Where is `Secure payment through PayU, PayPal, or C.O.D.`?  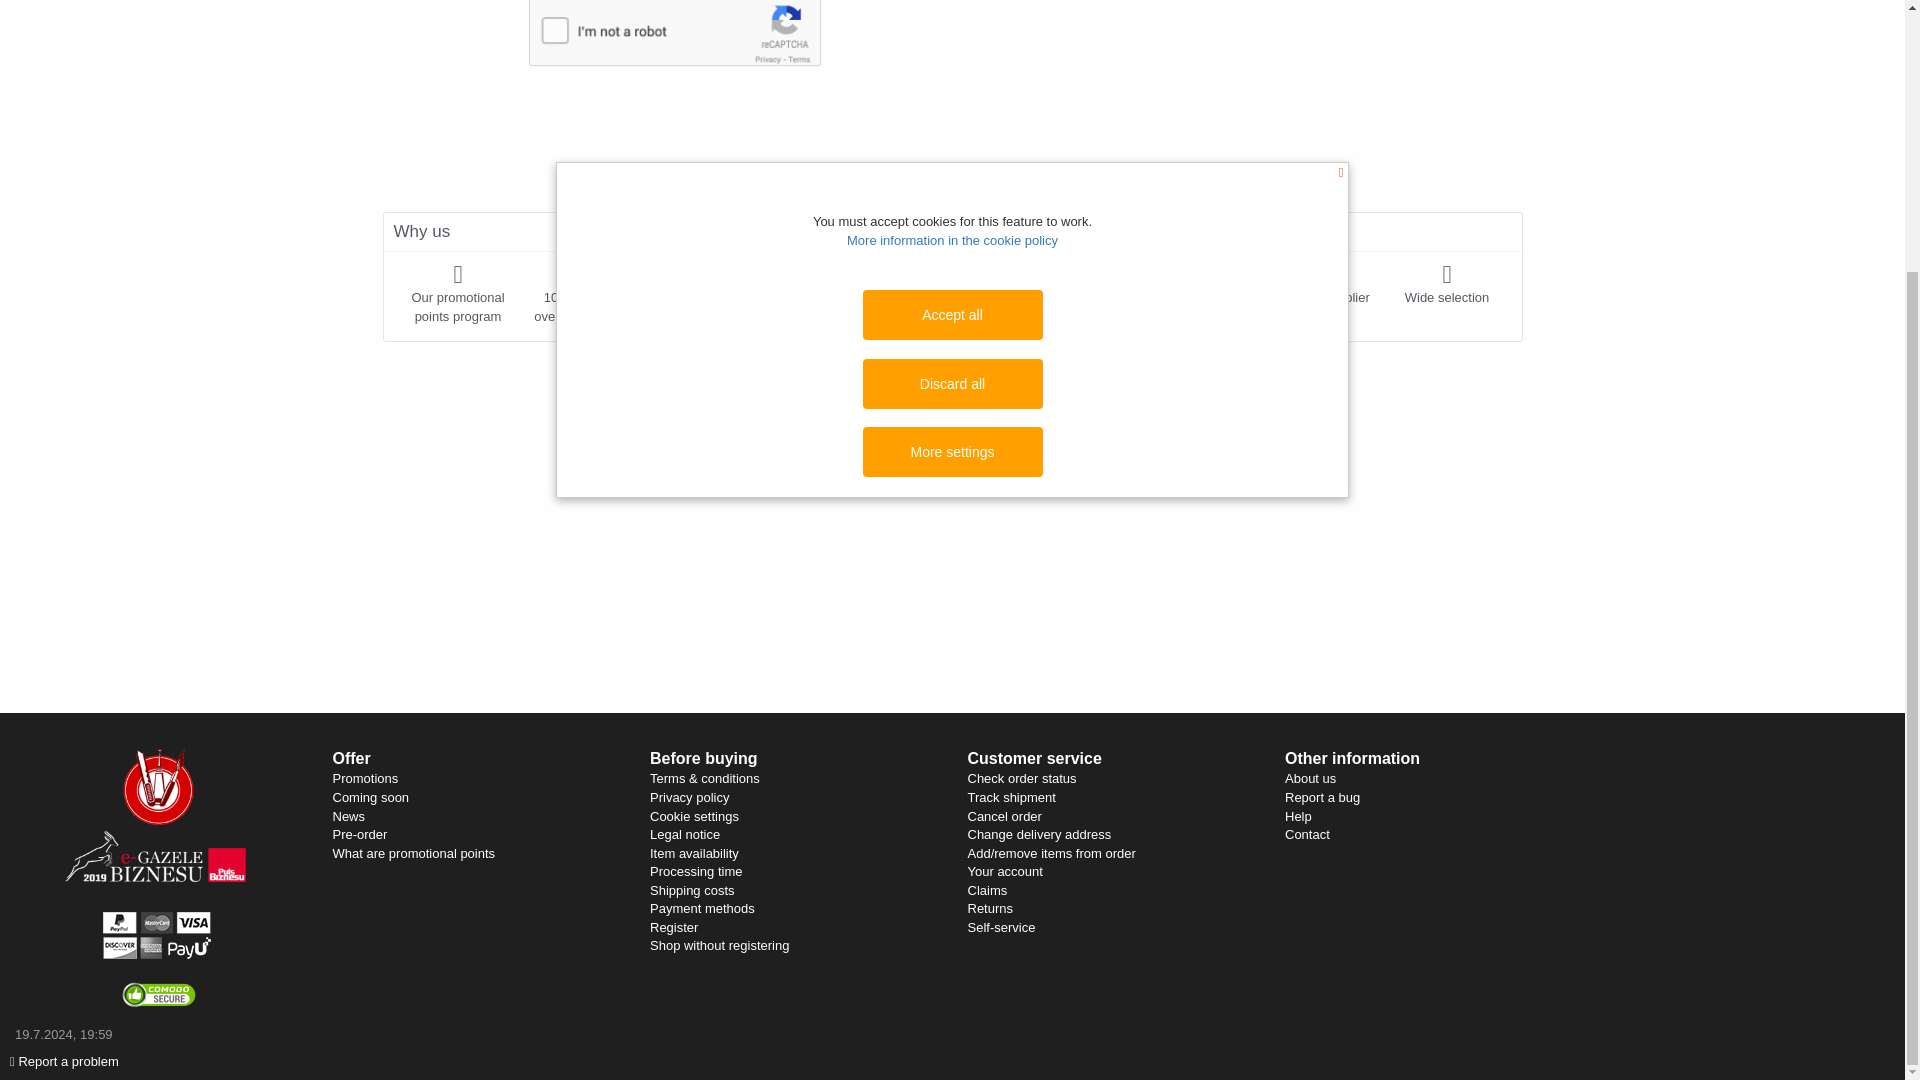 Secure payment through PayU, PayPal, or C.O.D. is located at coordinates (828, 293).